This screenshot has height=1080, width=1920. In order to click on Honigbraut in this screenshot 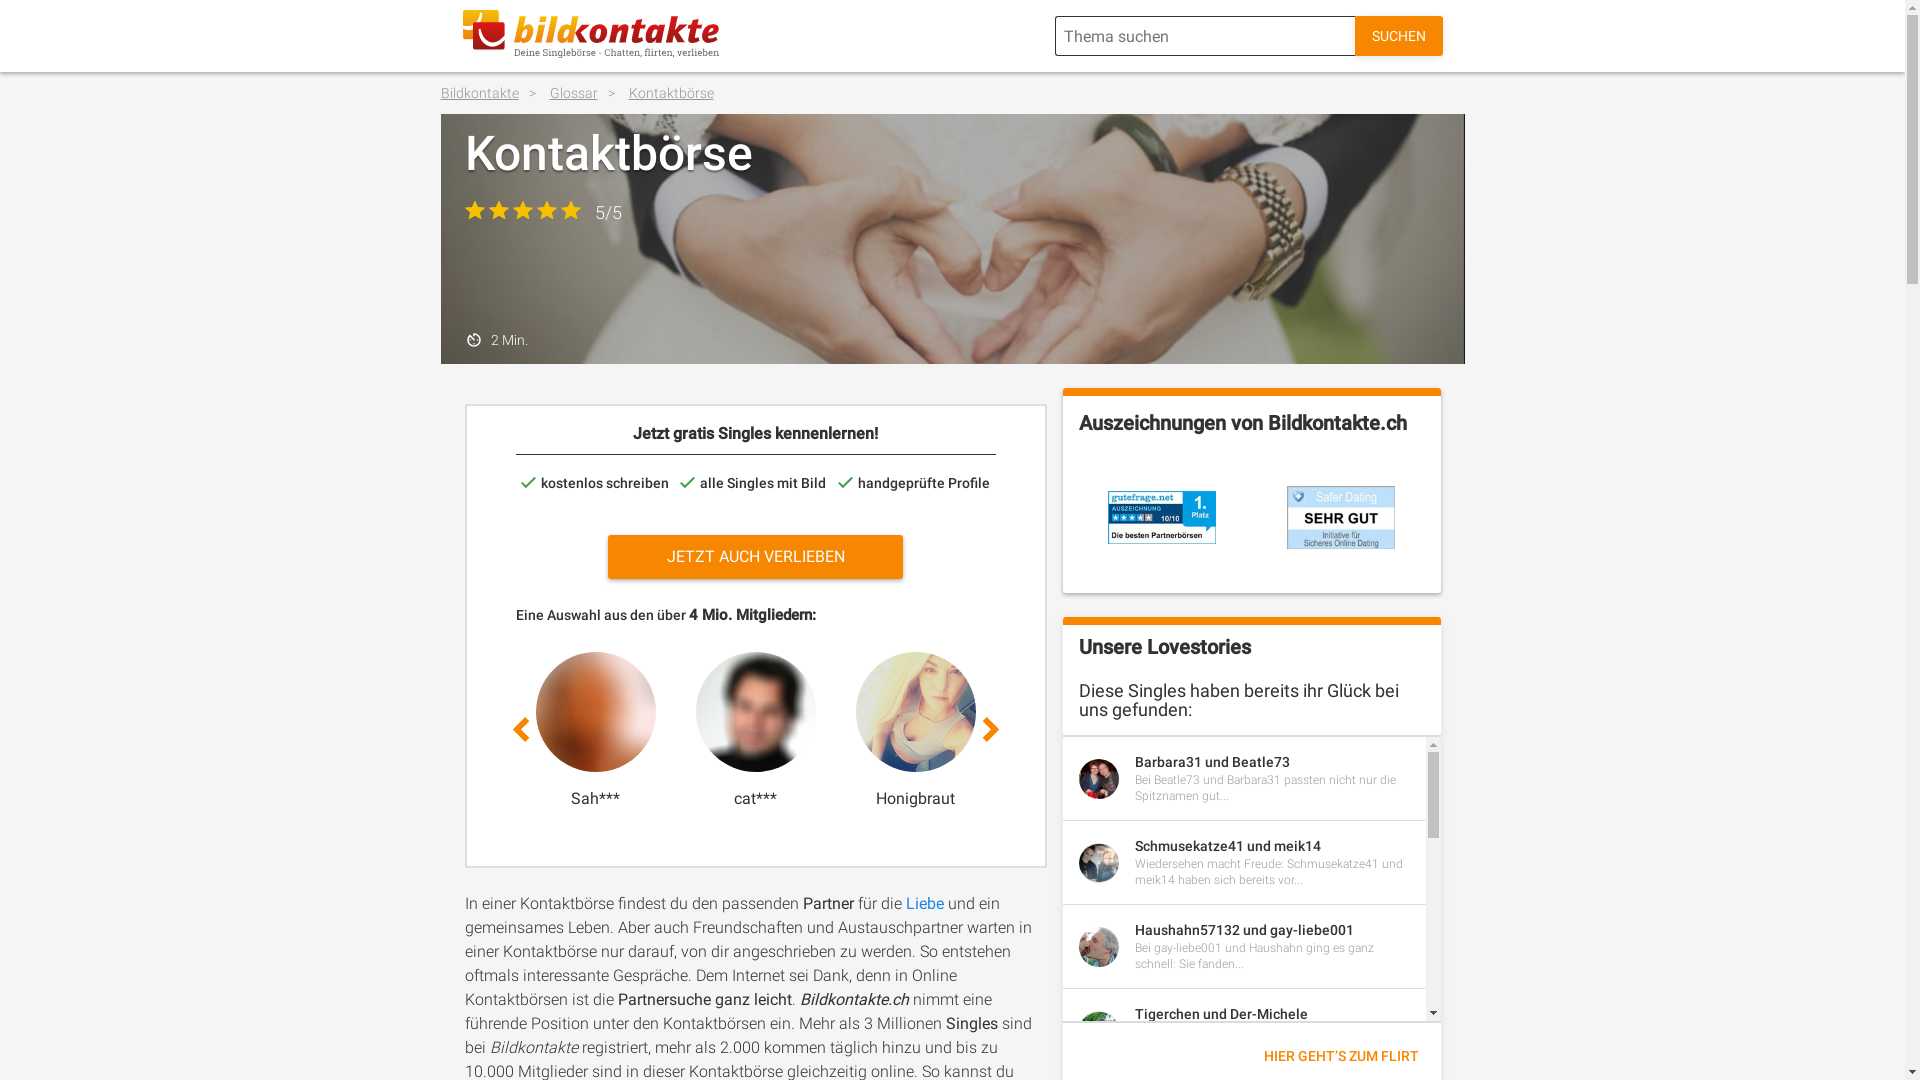, I will do `click(916, 730)`.